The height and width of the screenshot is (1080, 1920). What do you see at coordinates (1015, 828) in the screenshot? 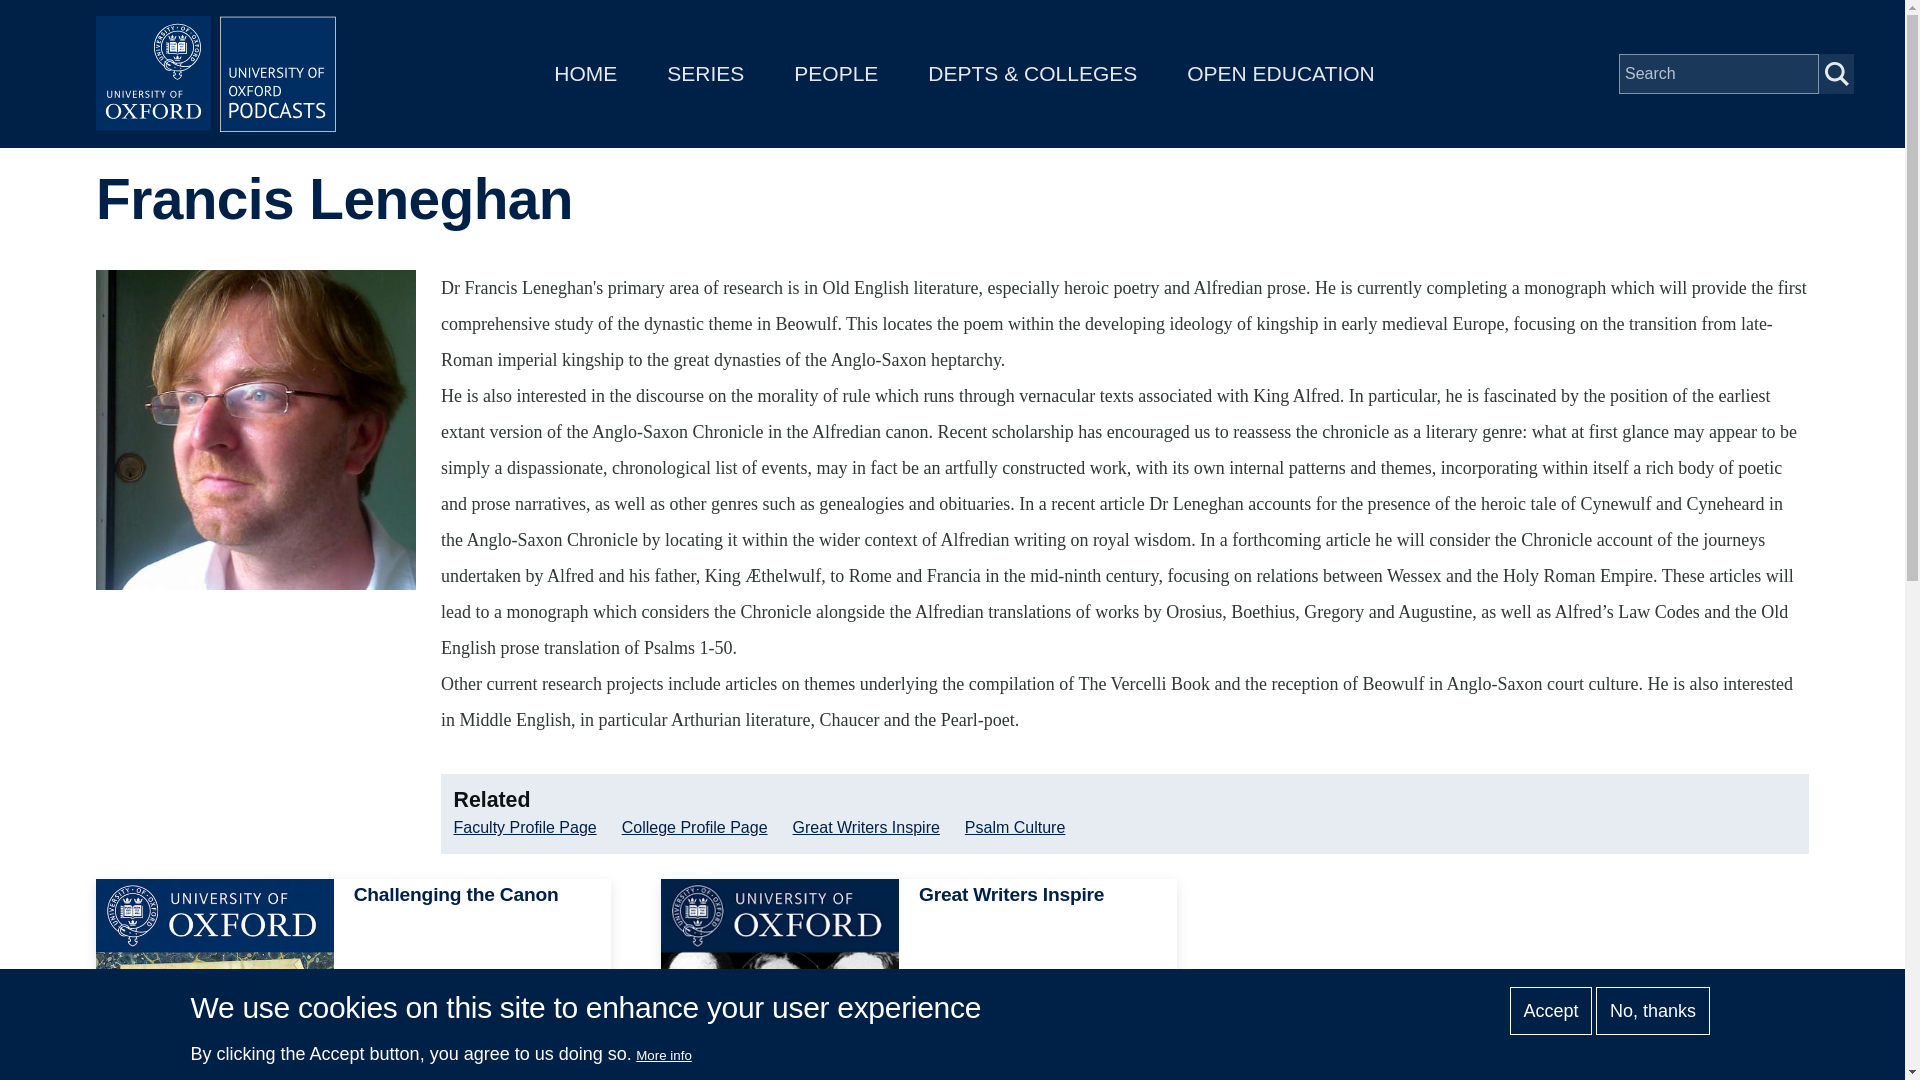
I see `Psalm Culture` at bounding box center [1015, 828].